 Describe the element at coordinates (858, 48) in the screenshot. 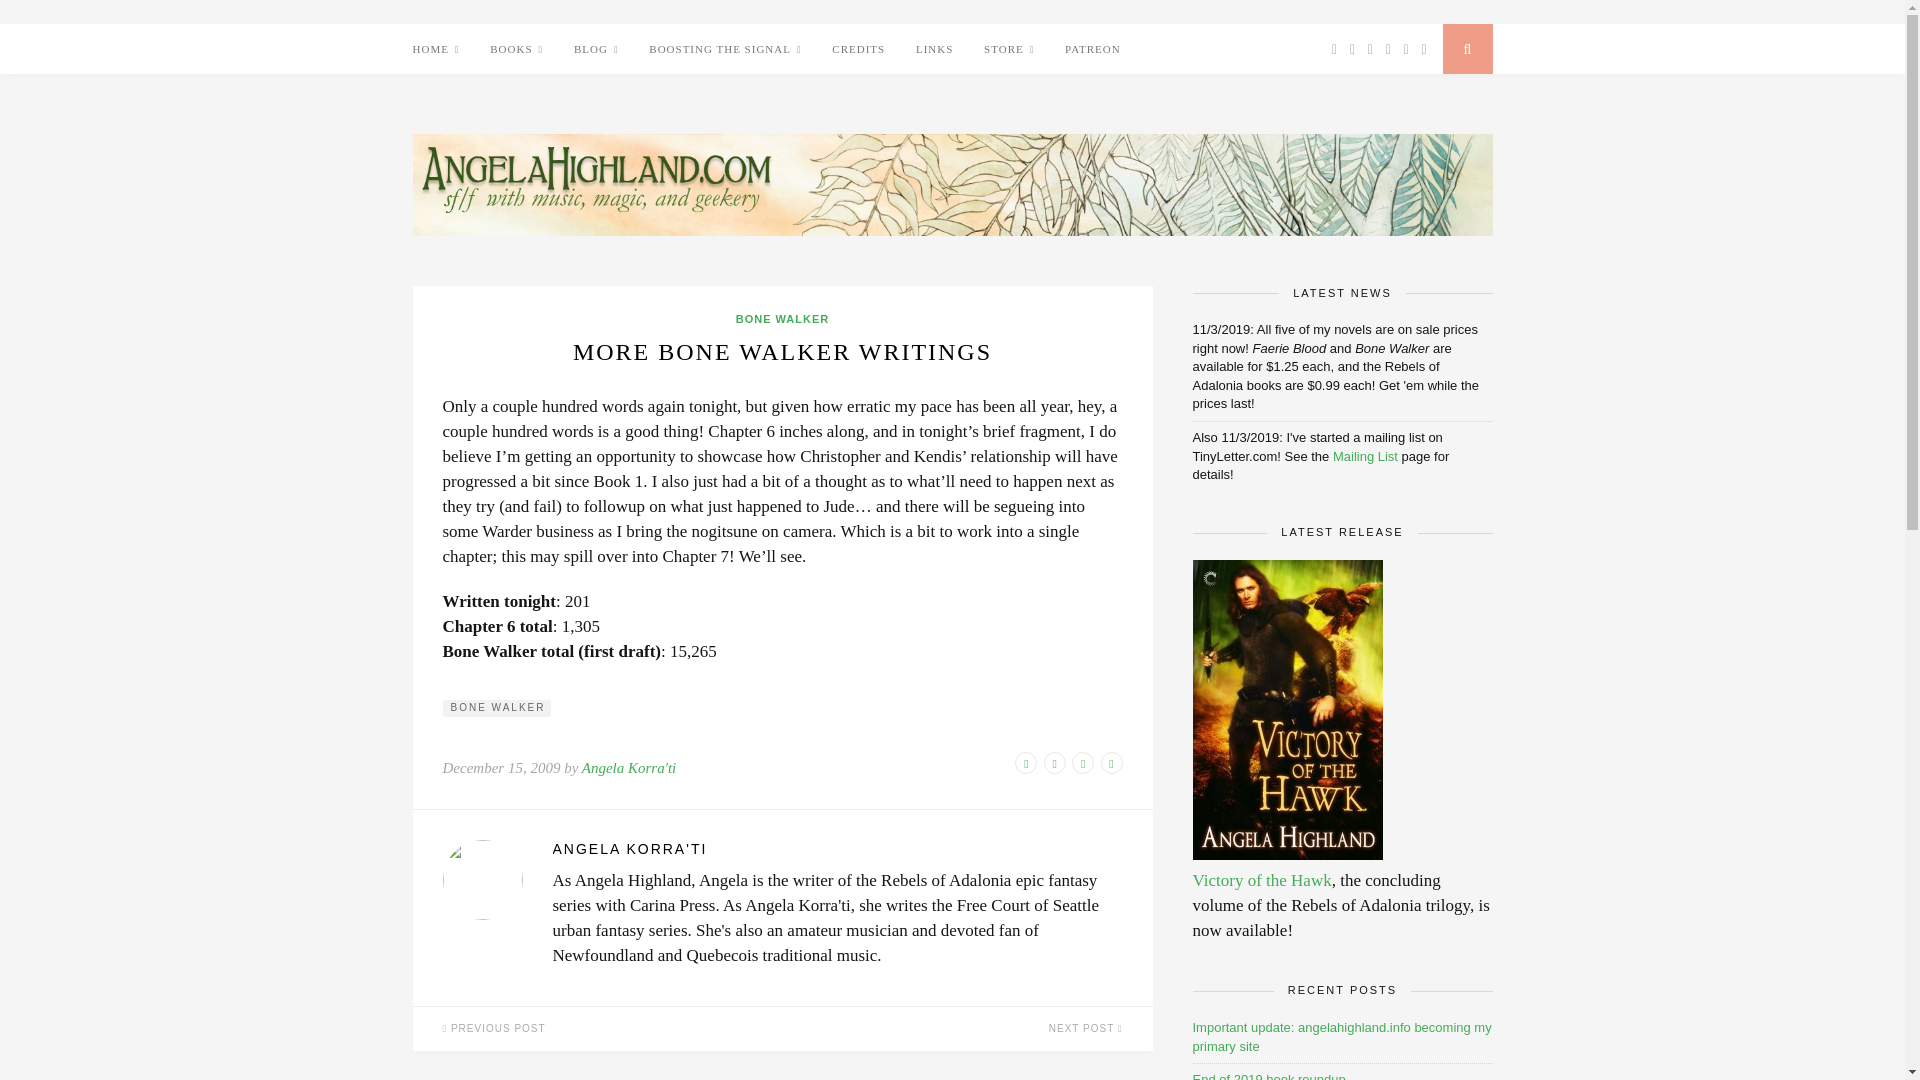

I see `CREDITS` at that location.